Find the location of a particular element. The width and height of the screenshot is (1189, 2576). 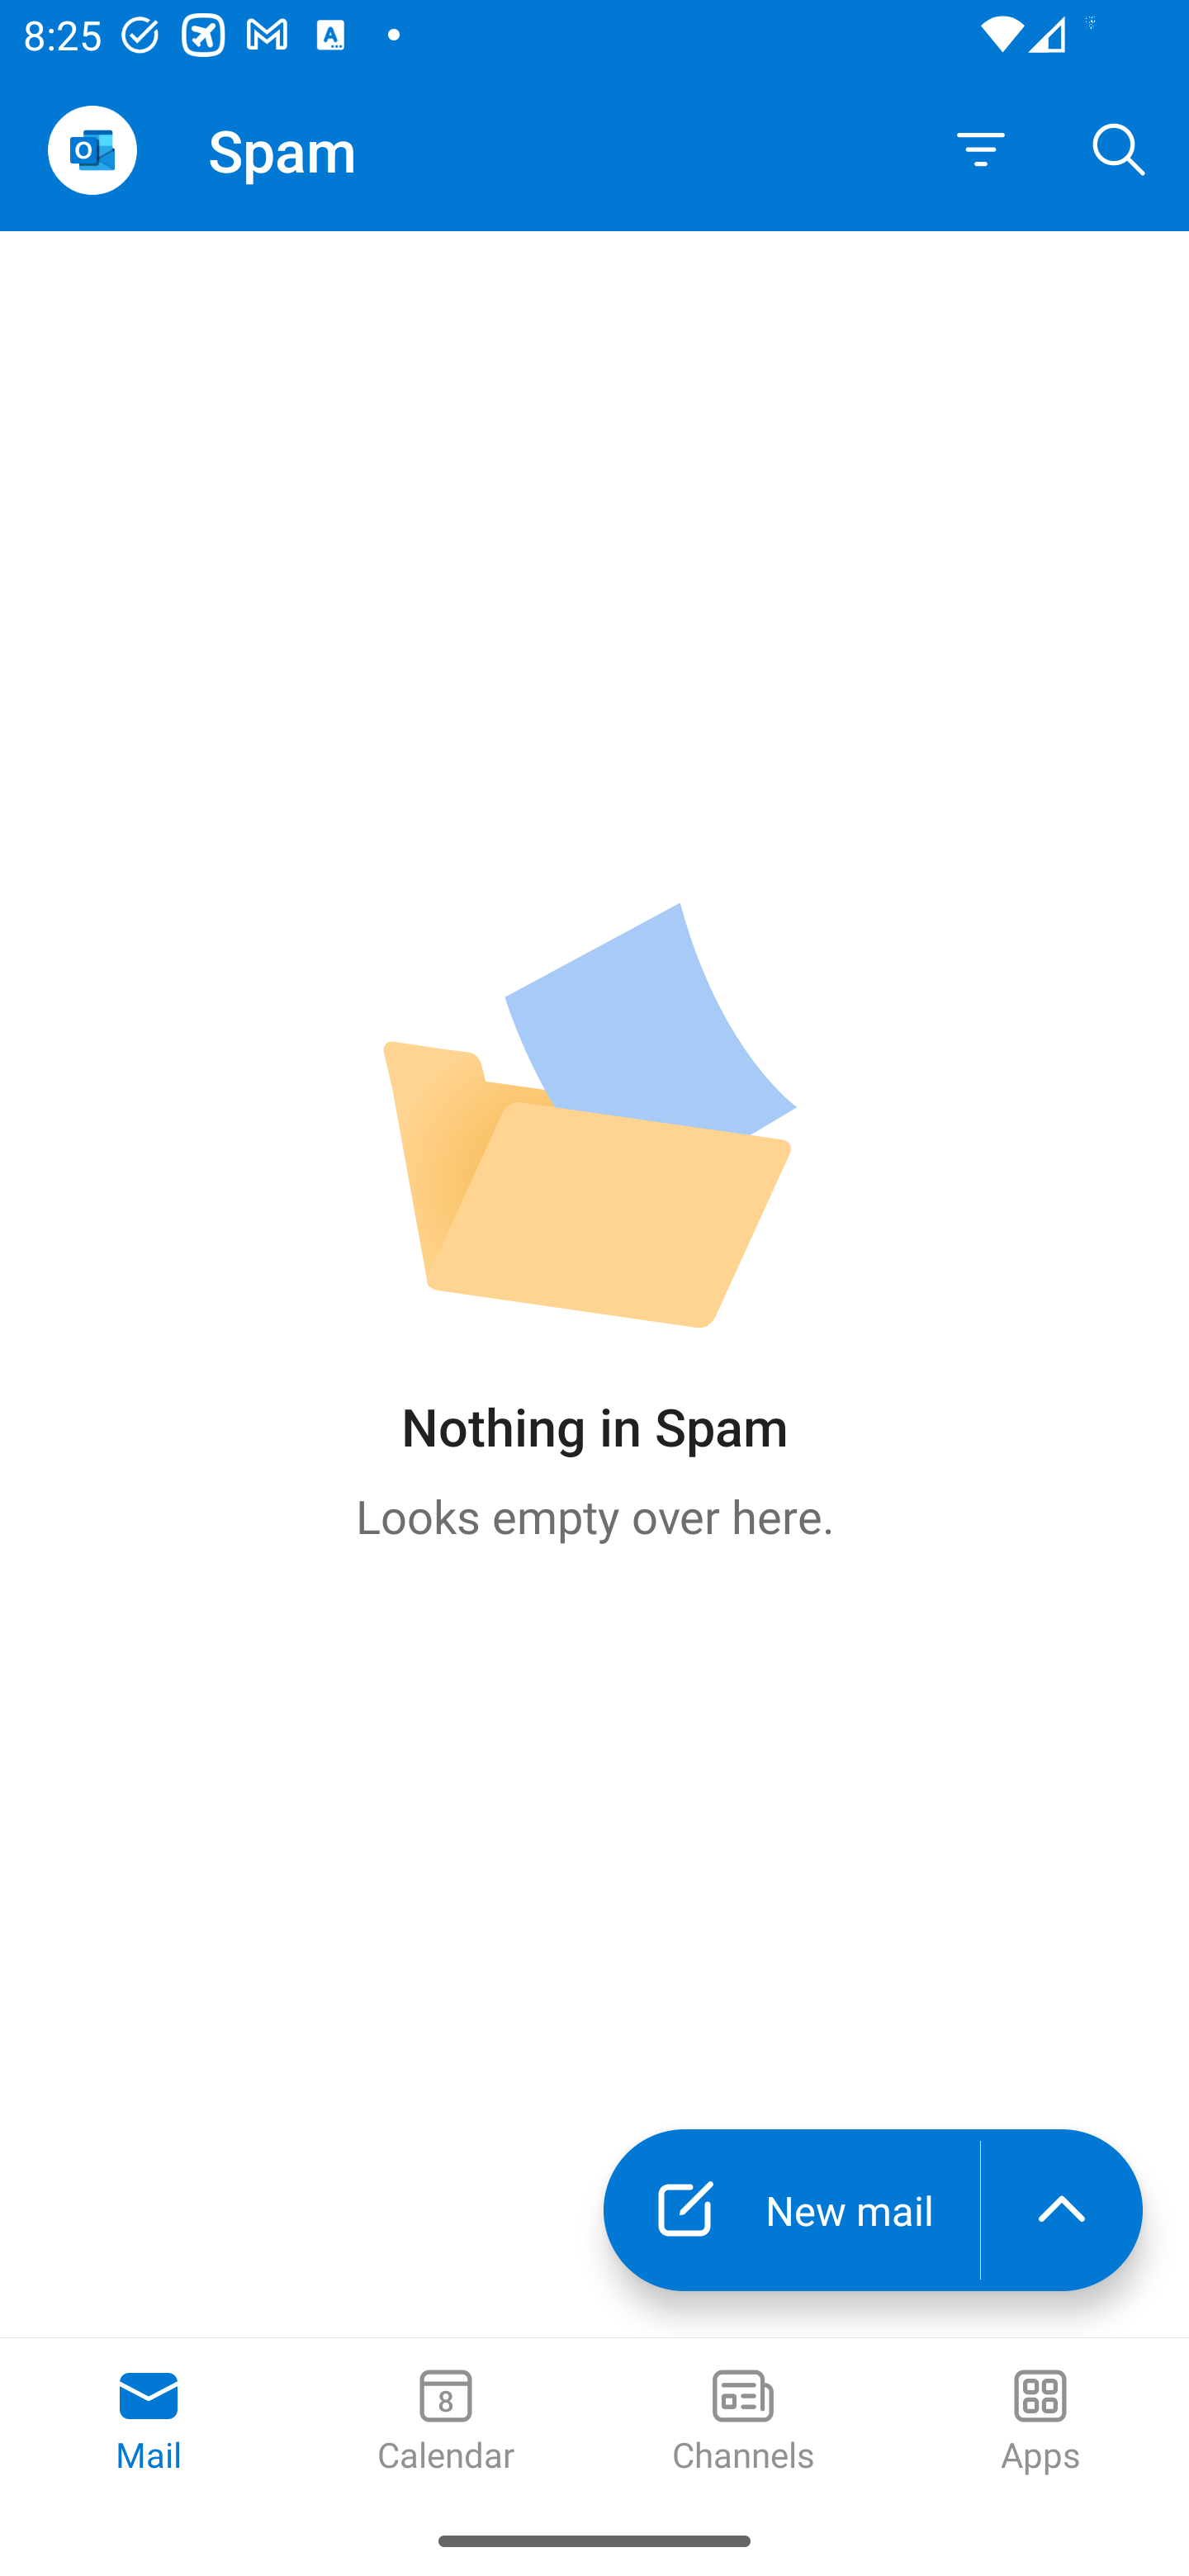

New mail is located at coordinates (791, 2209).